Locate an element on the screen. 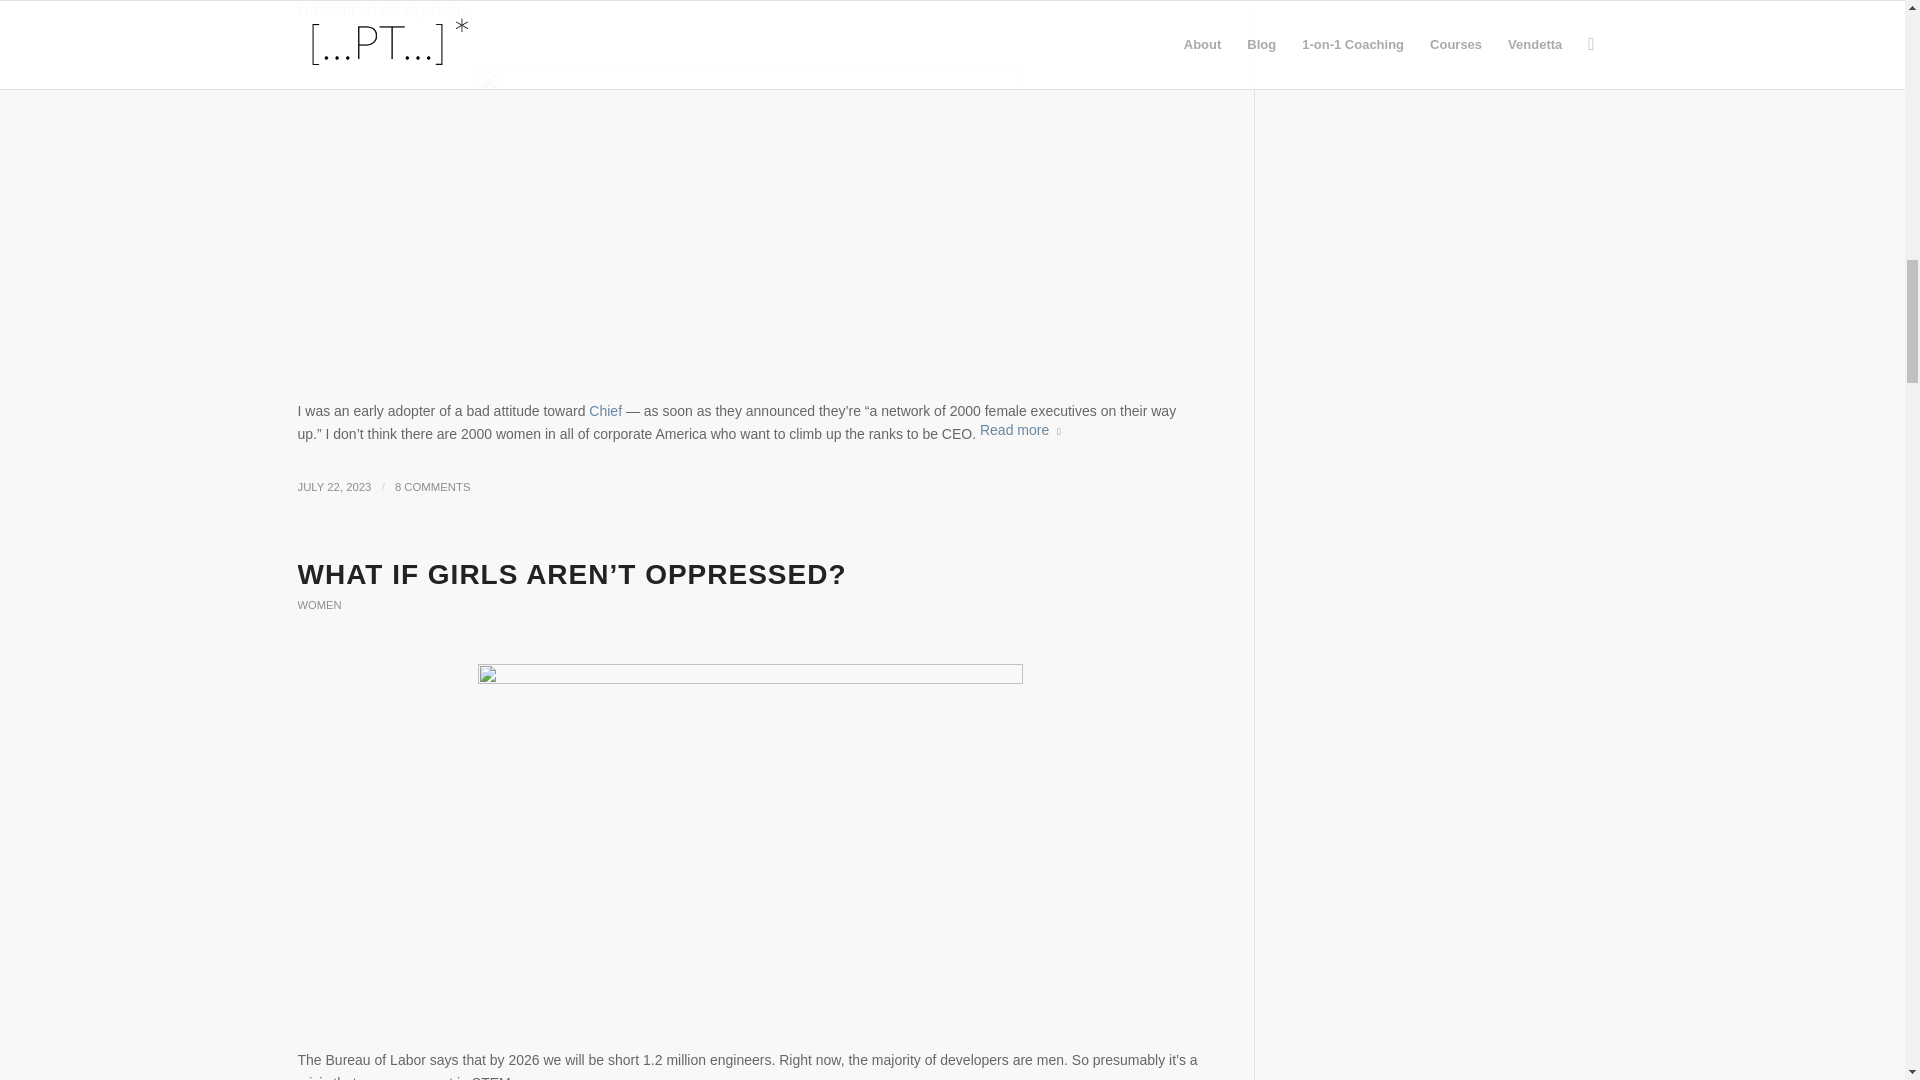 The width and height of the screenshot is (1920, 1080). 8 COMMENTS is located at coordinates (432, 486).